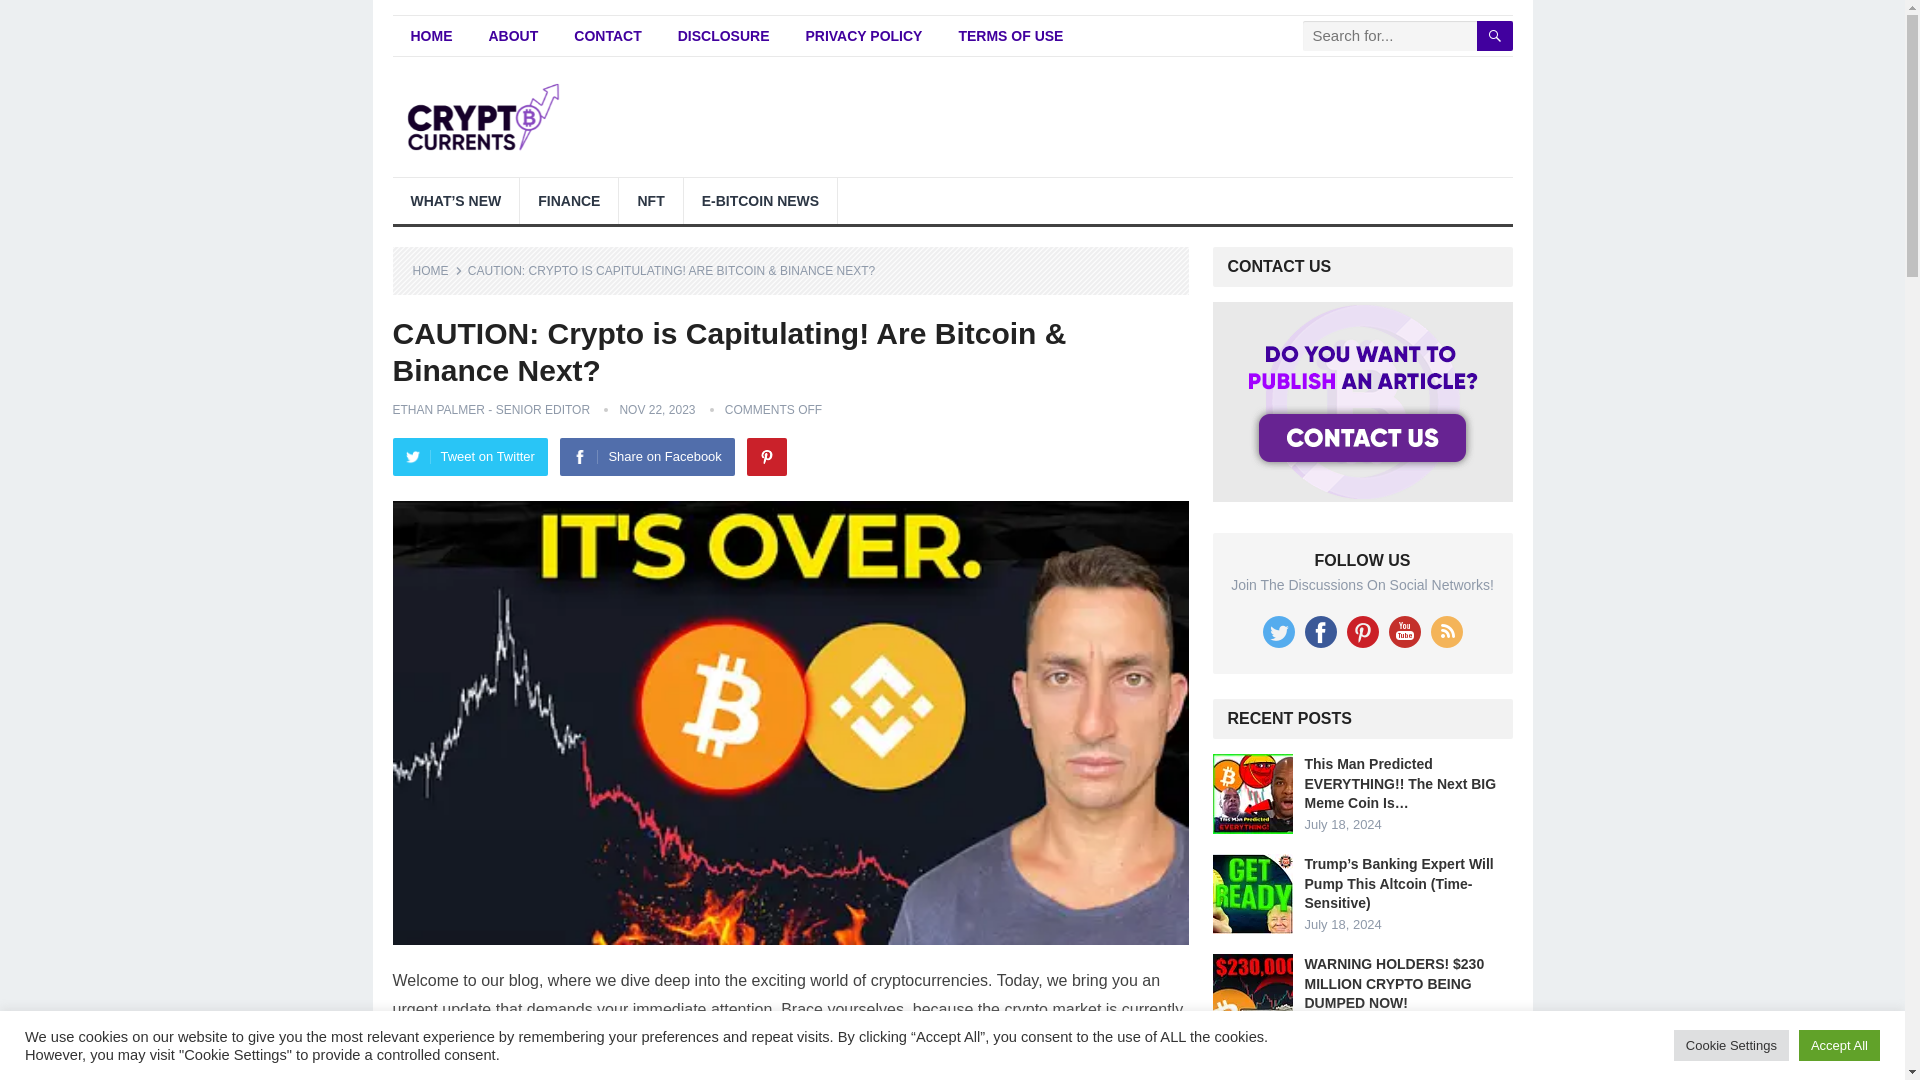 Image resolution: width=1920 pixels, height=1080 pixels. I want to click on NFT, so click(650, 200).